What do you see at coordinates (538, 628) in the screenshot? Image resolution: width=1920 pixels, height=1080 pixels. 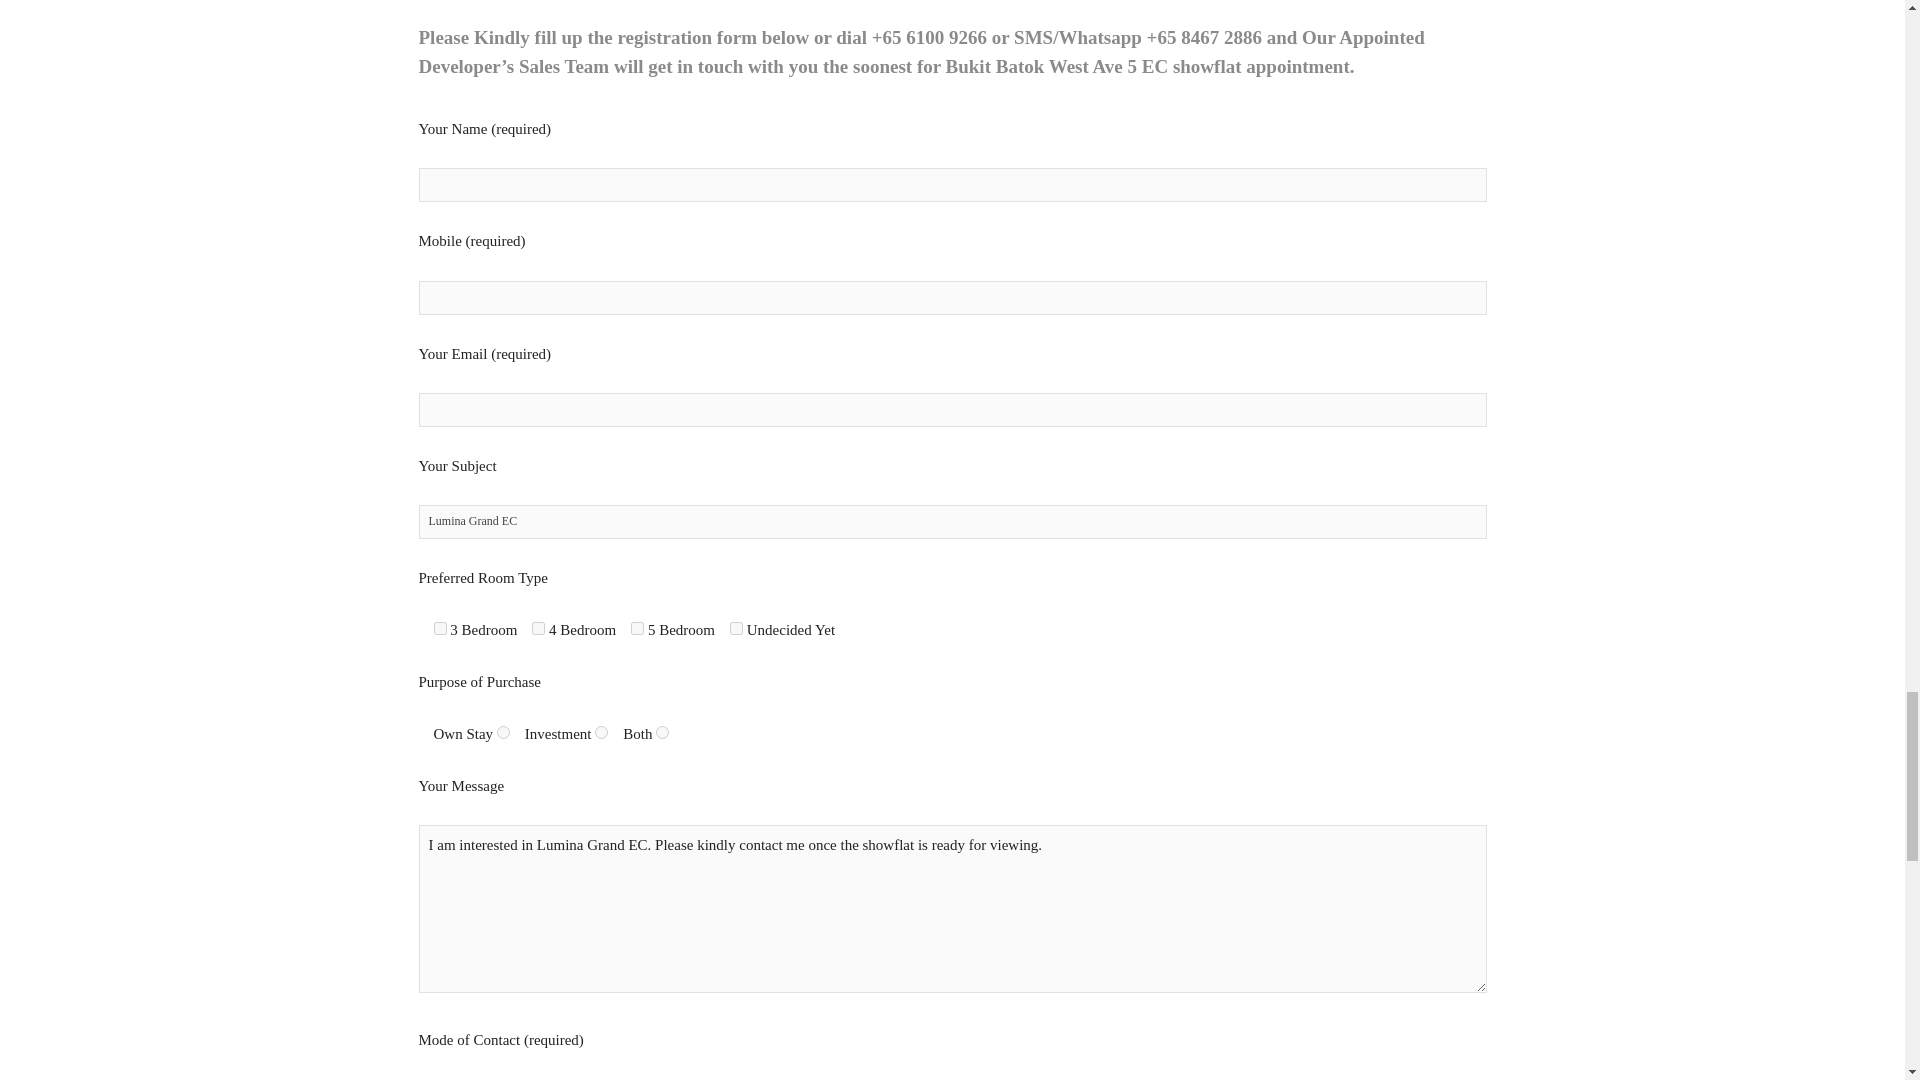 I see `4 Bedroom` at bounding box center [538, 628].